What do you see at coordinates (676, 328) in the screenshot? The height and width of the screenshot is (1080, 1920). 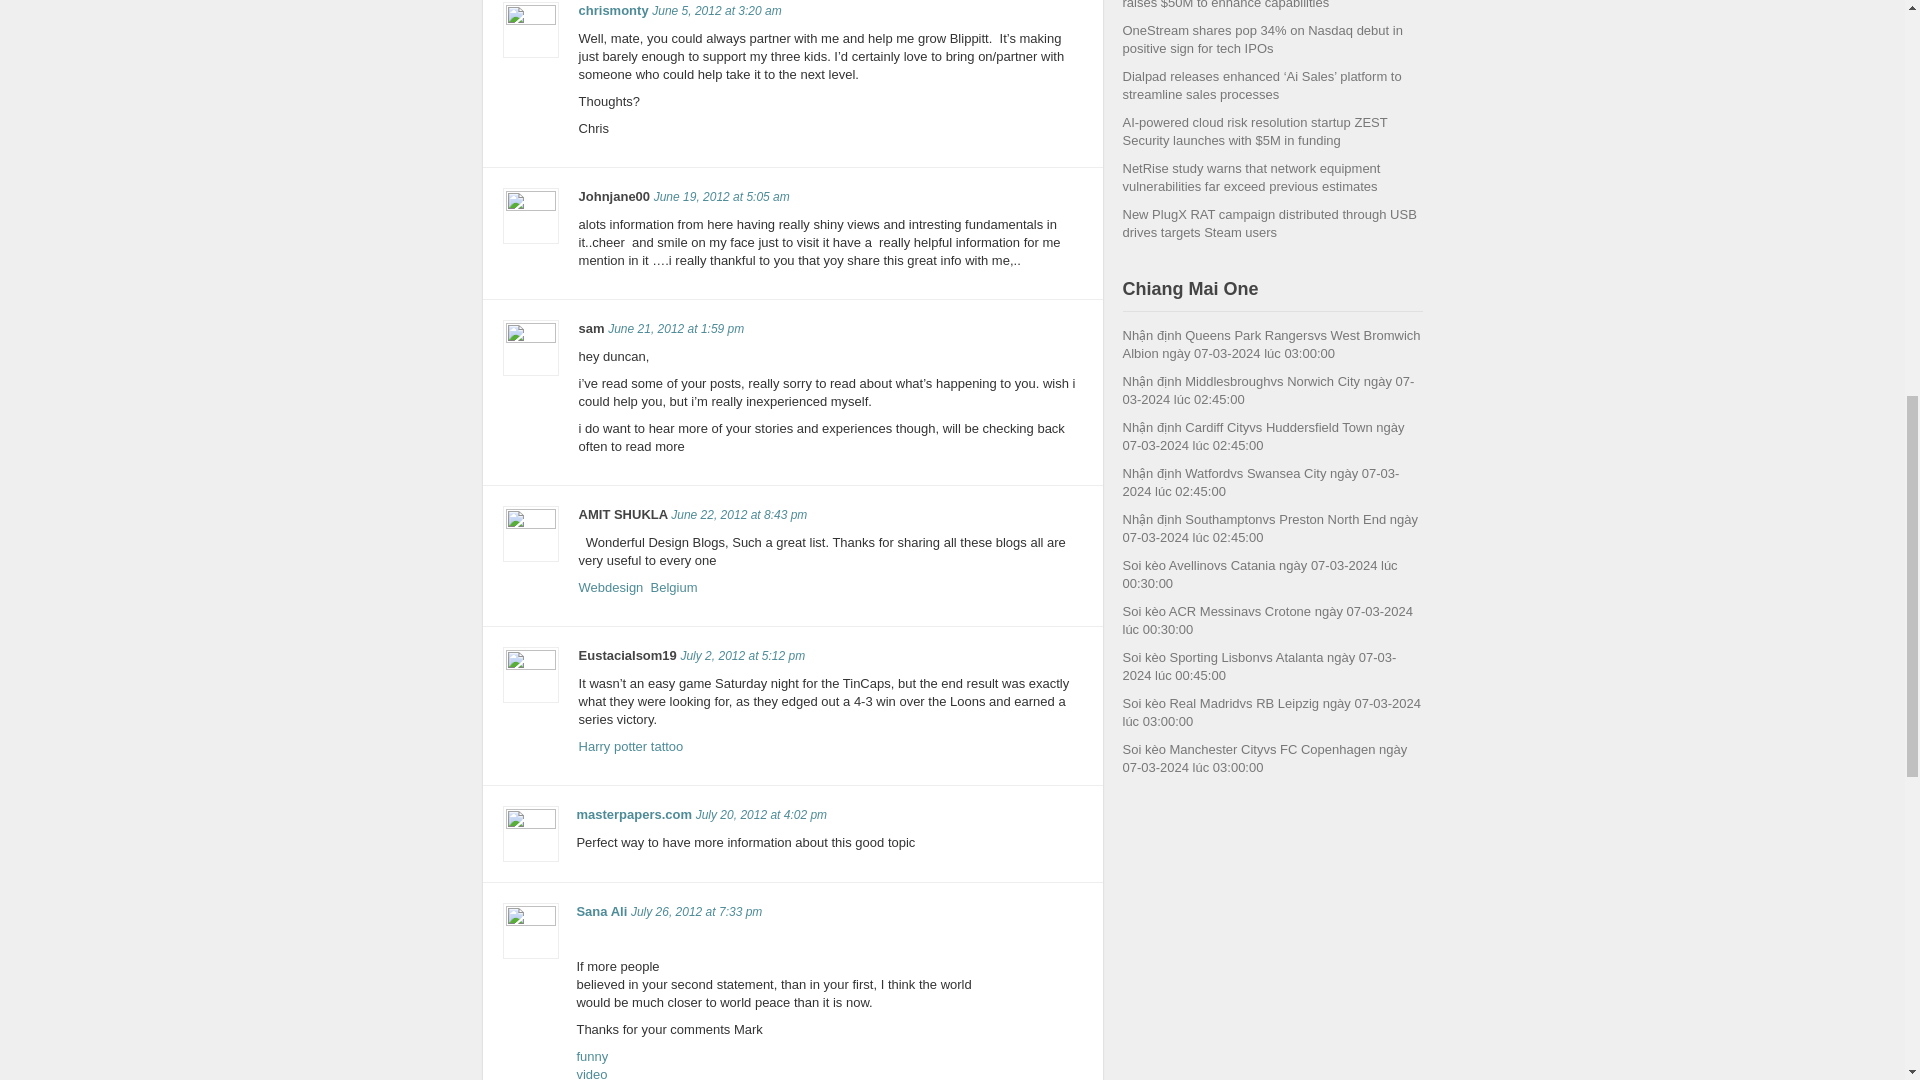 I see `masterpapers.com` at bounding box center [676, 328].